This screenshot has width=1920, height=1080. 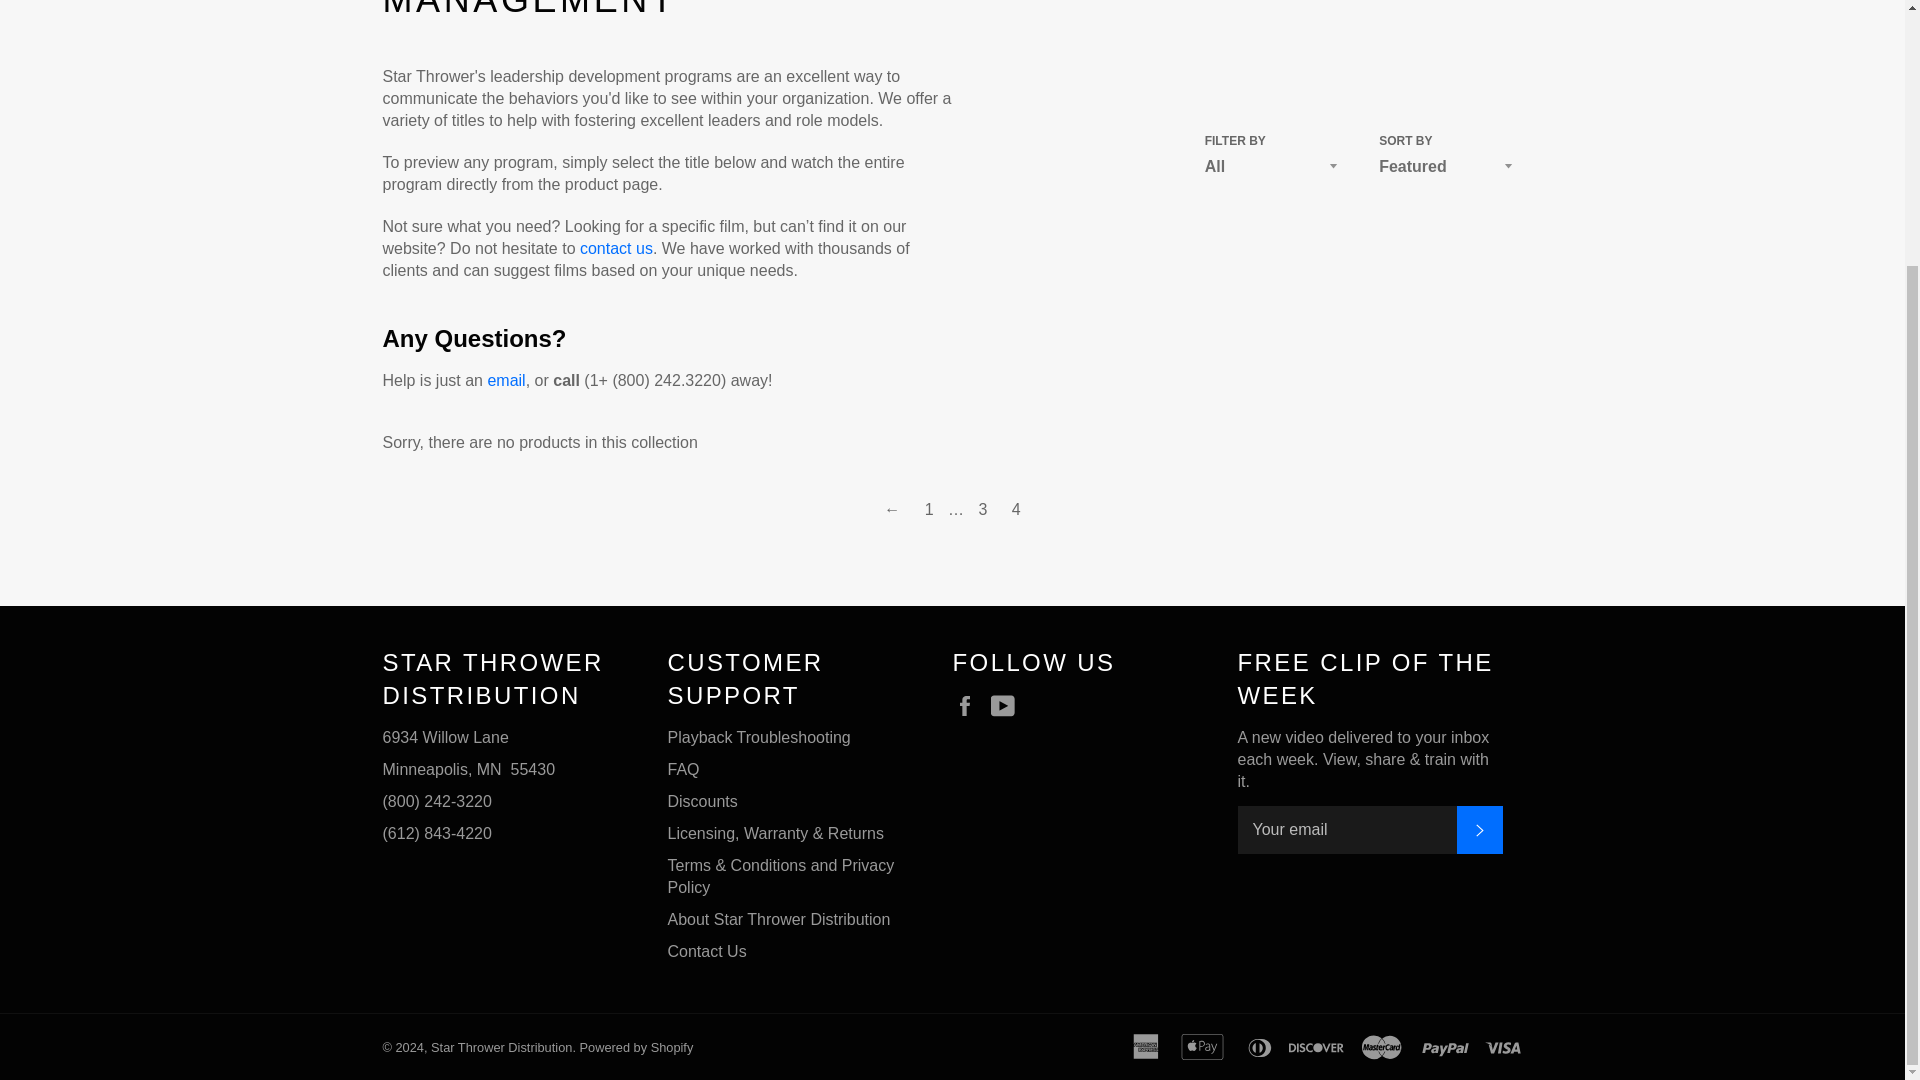 What do you see at coordinates (969, 706) in the screenshot?
I see `Star Thrower Distribution on Facebook` at bounding box center [969, 706].